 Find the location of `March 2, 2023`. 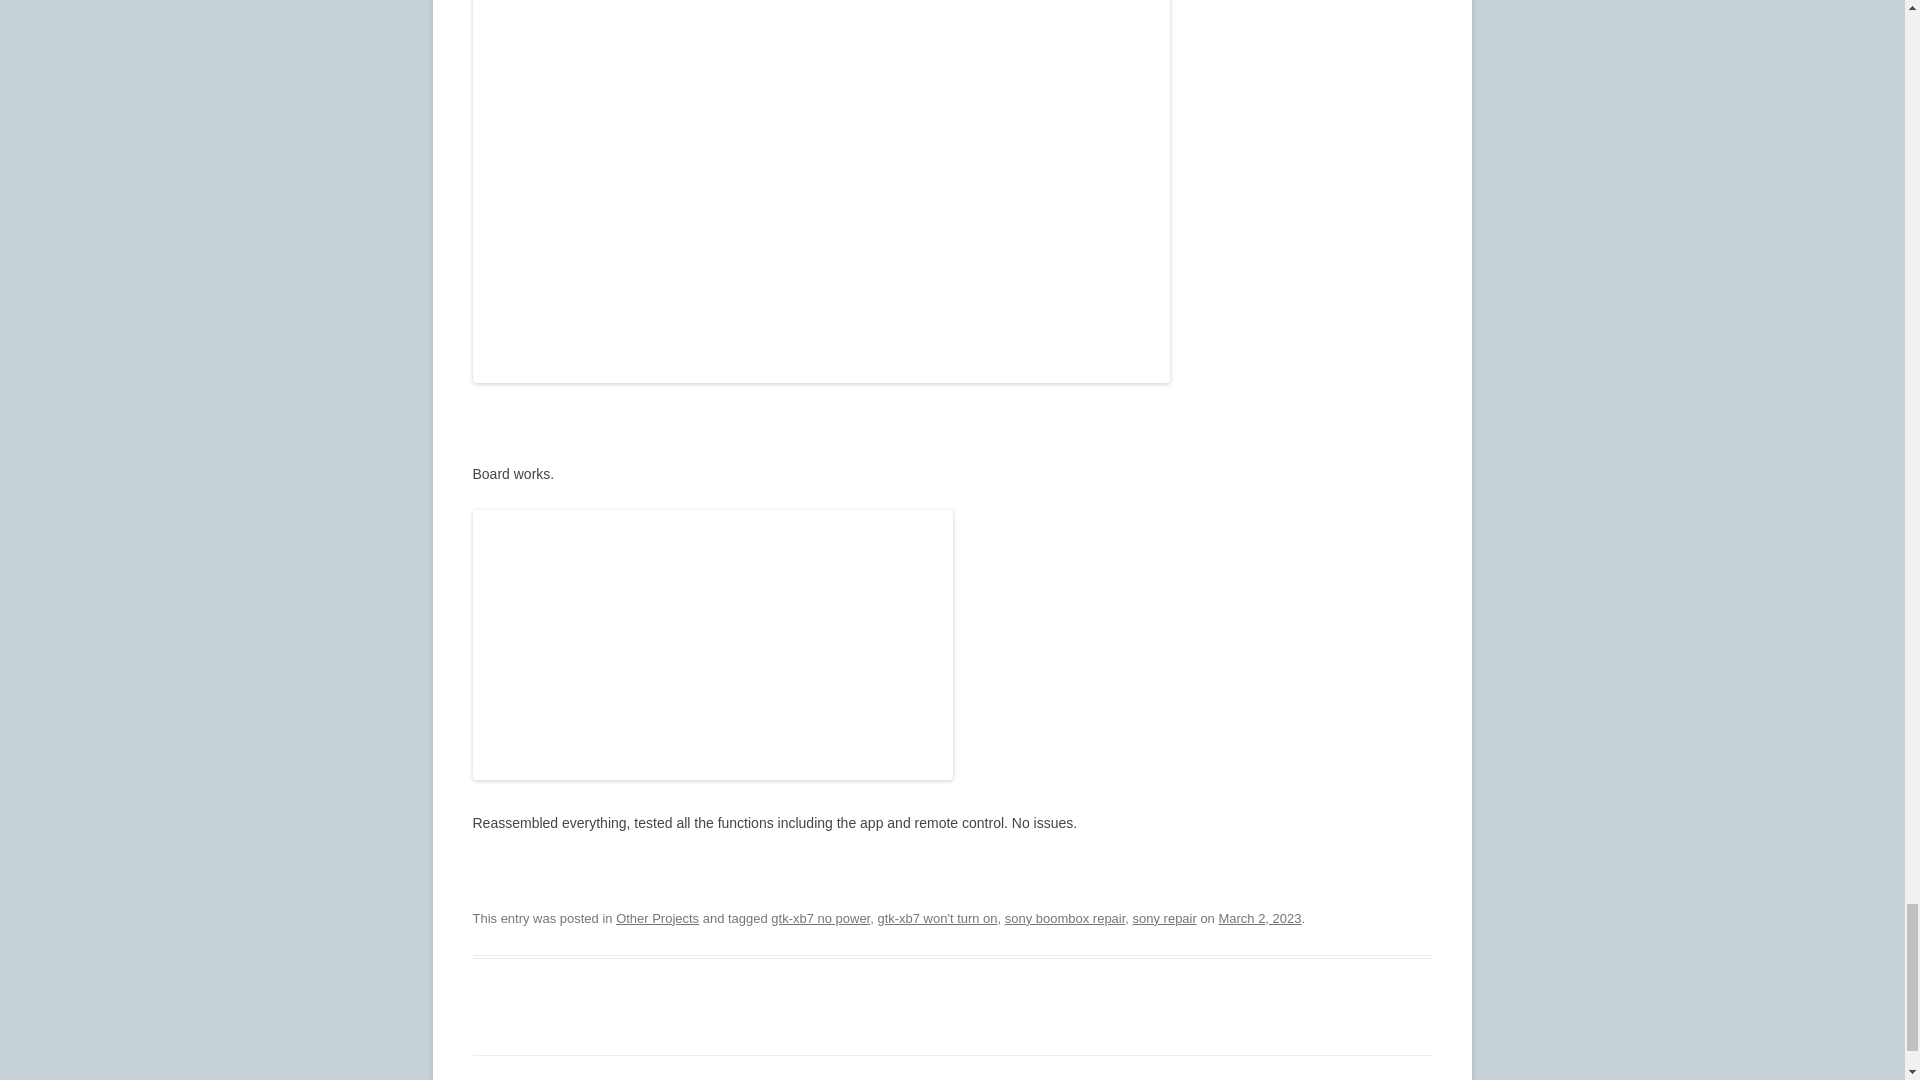

March 2, 2023 is located at coordinates (1259, 918).